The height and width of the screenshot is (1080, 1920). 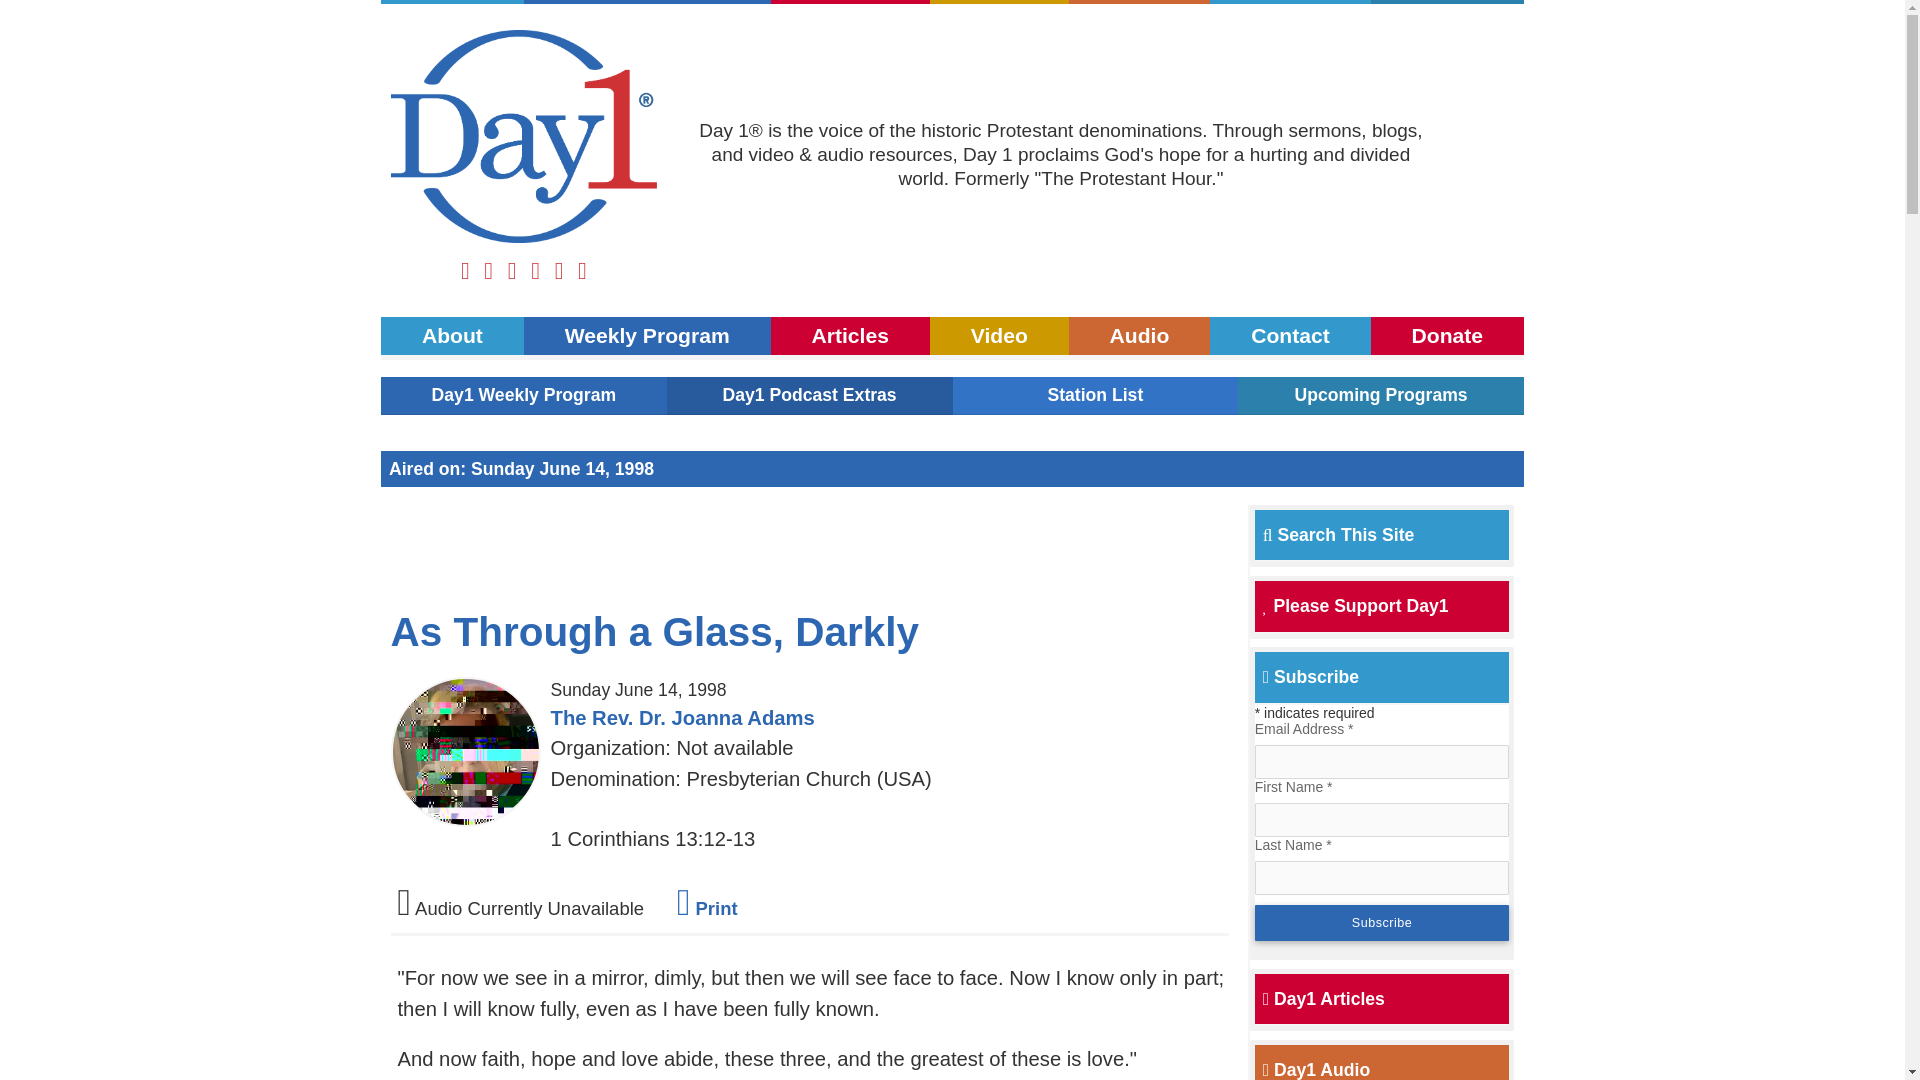 I want to click on Day1 Video, so click(x=999, y=336).